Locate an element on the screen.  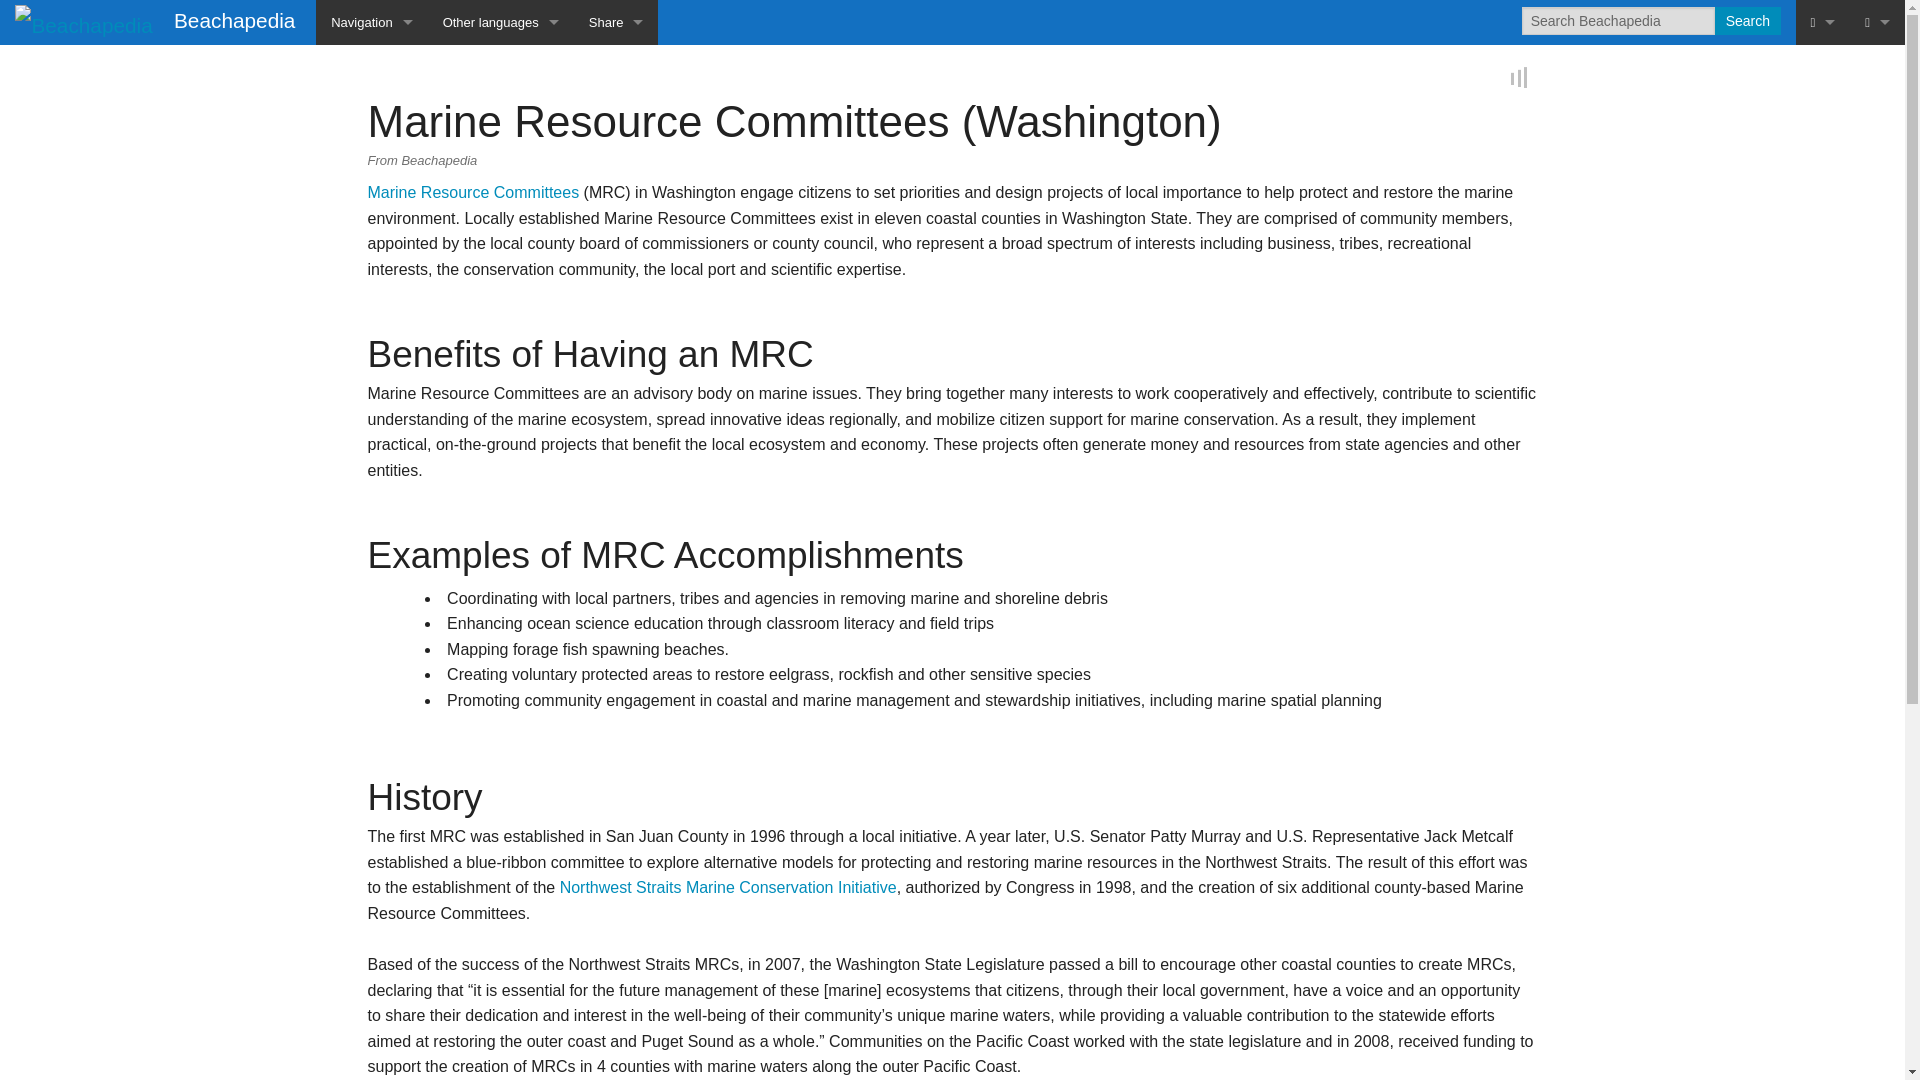
Permanent link to this revision of the page is located at coordinates (1822, 247).